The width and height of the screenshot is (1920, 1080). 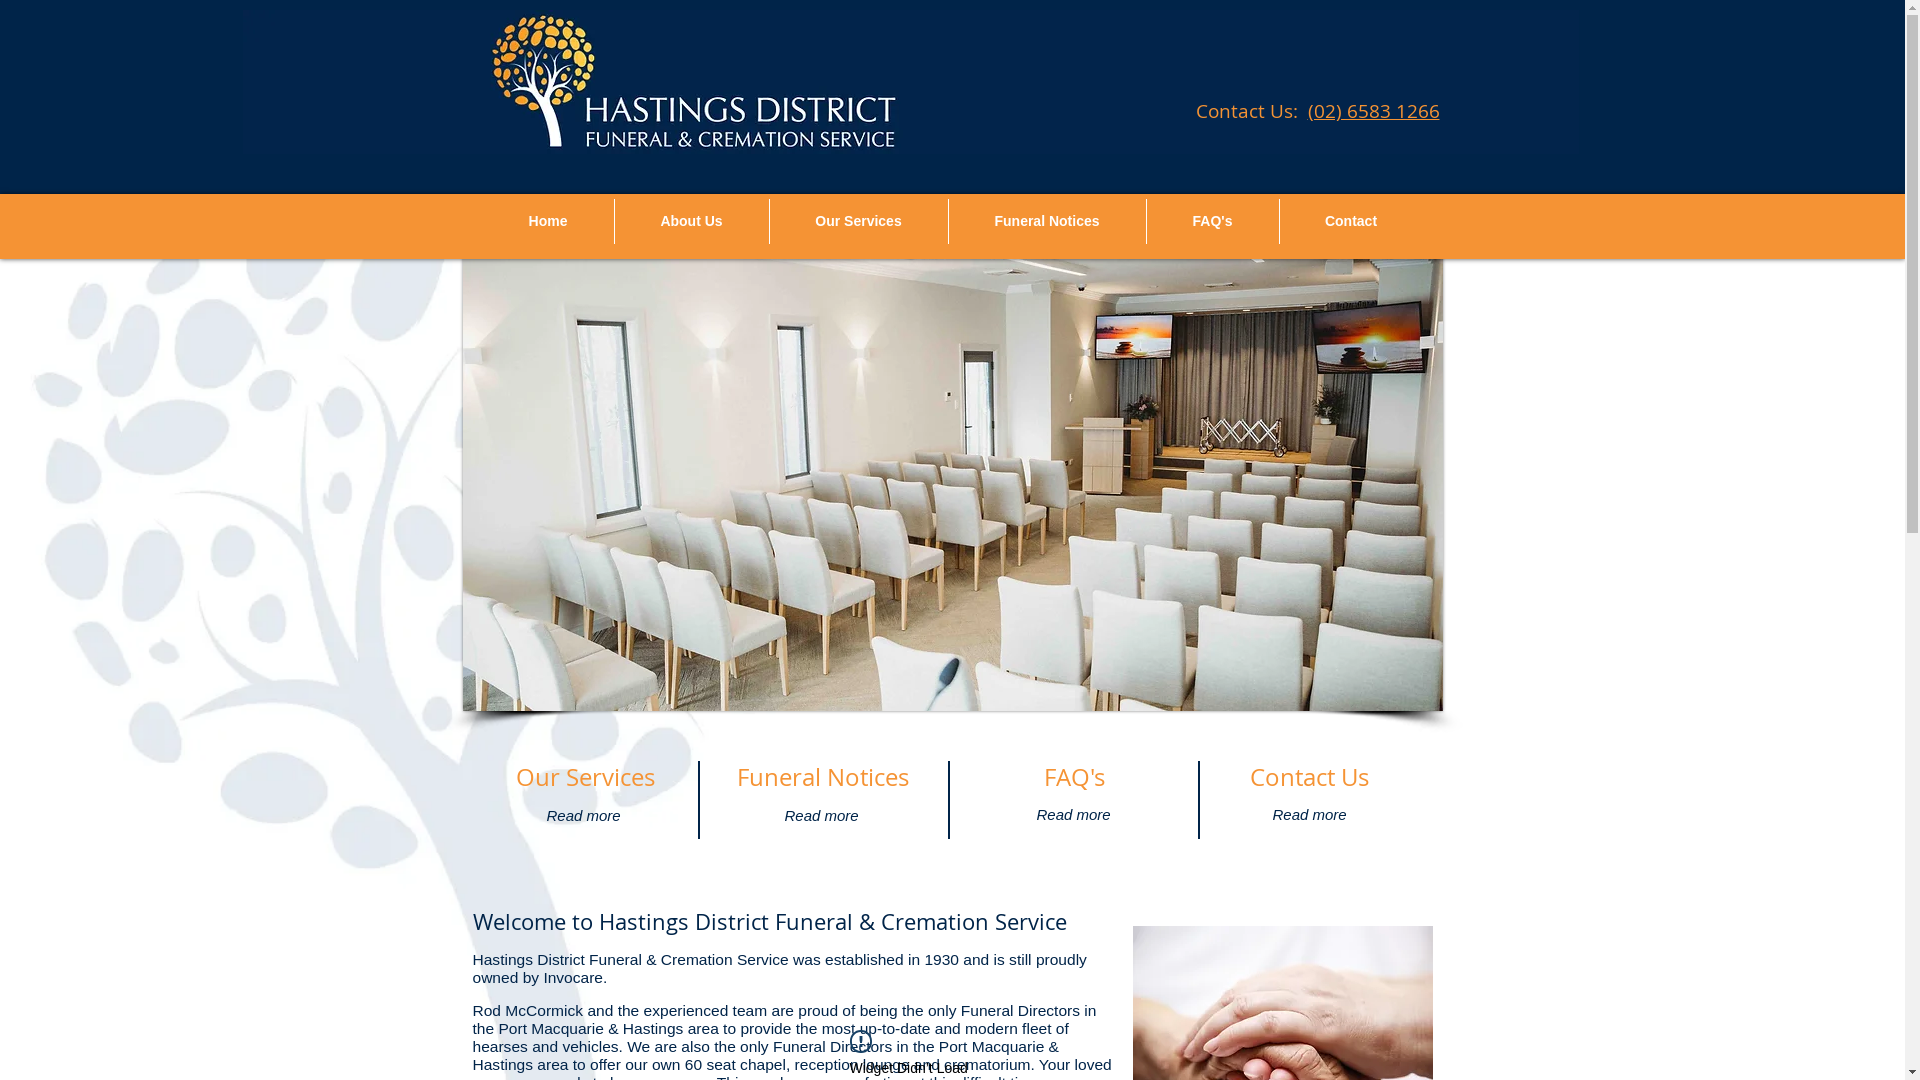 What do you see at coordinates (1352, 222) in the screenshot?
I see `Contact` at bounding box center [1352, 222].